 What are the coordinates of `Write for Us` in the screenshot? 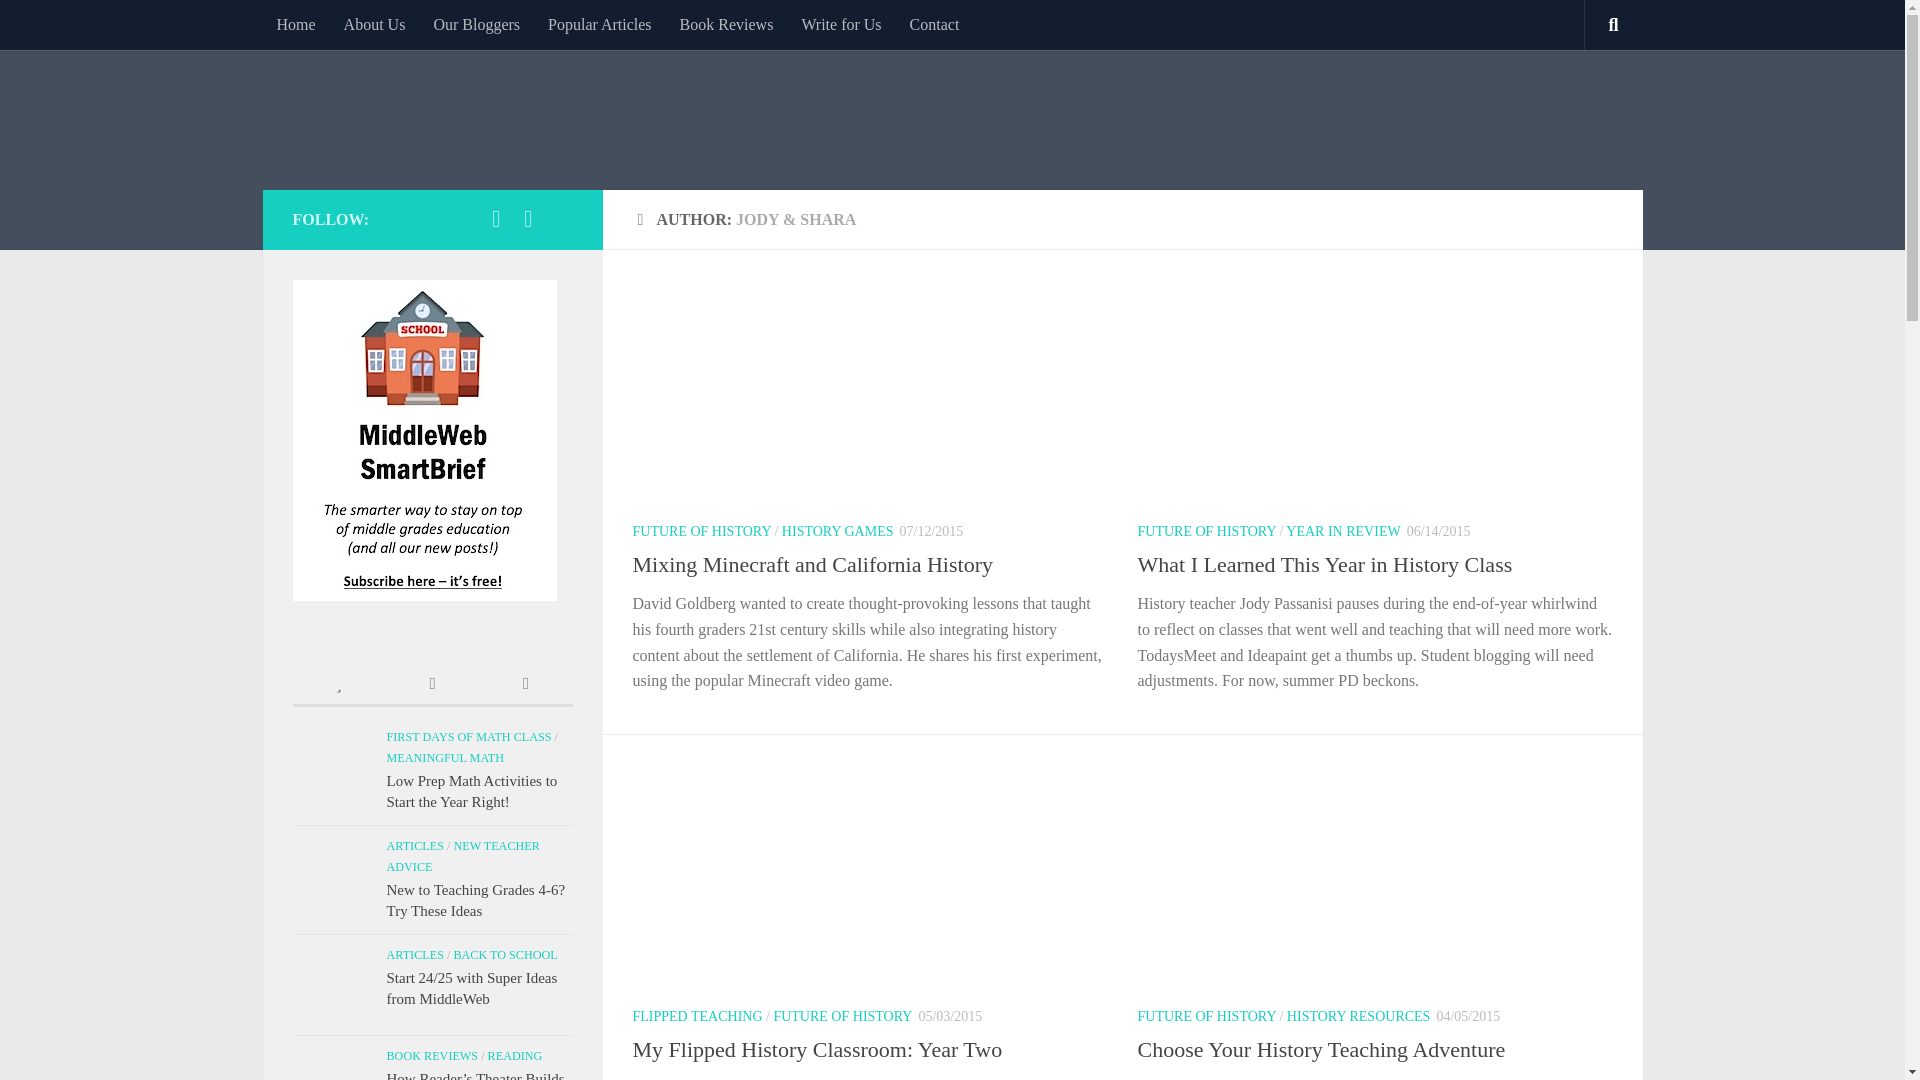 It's located at (840, 24).